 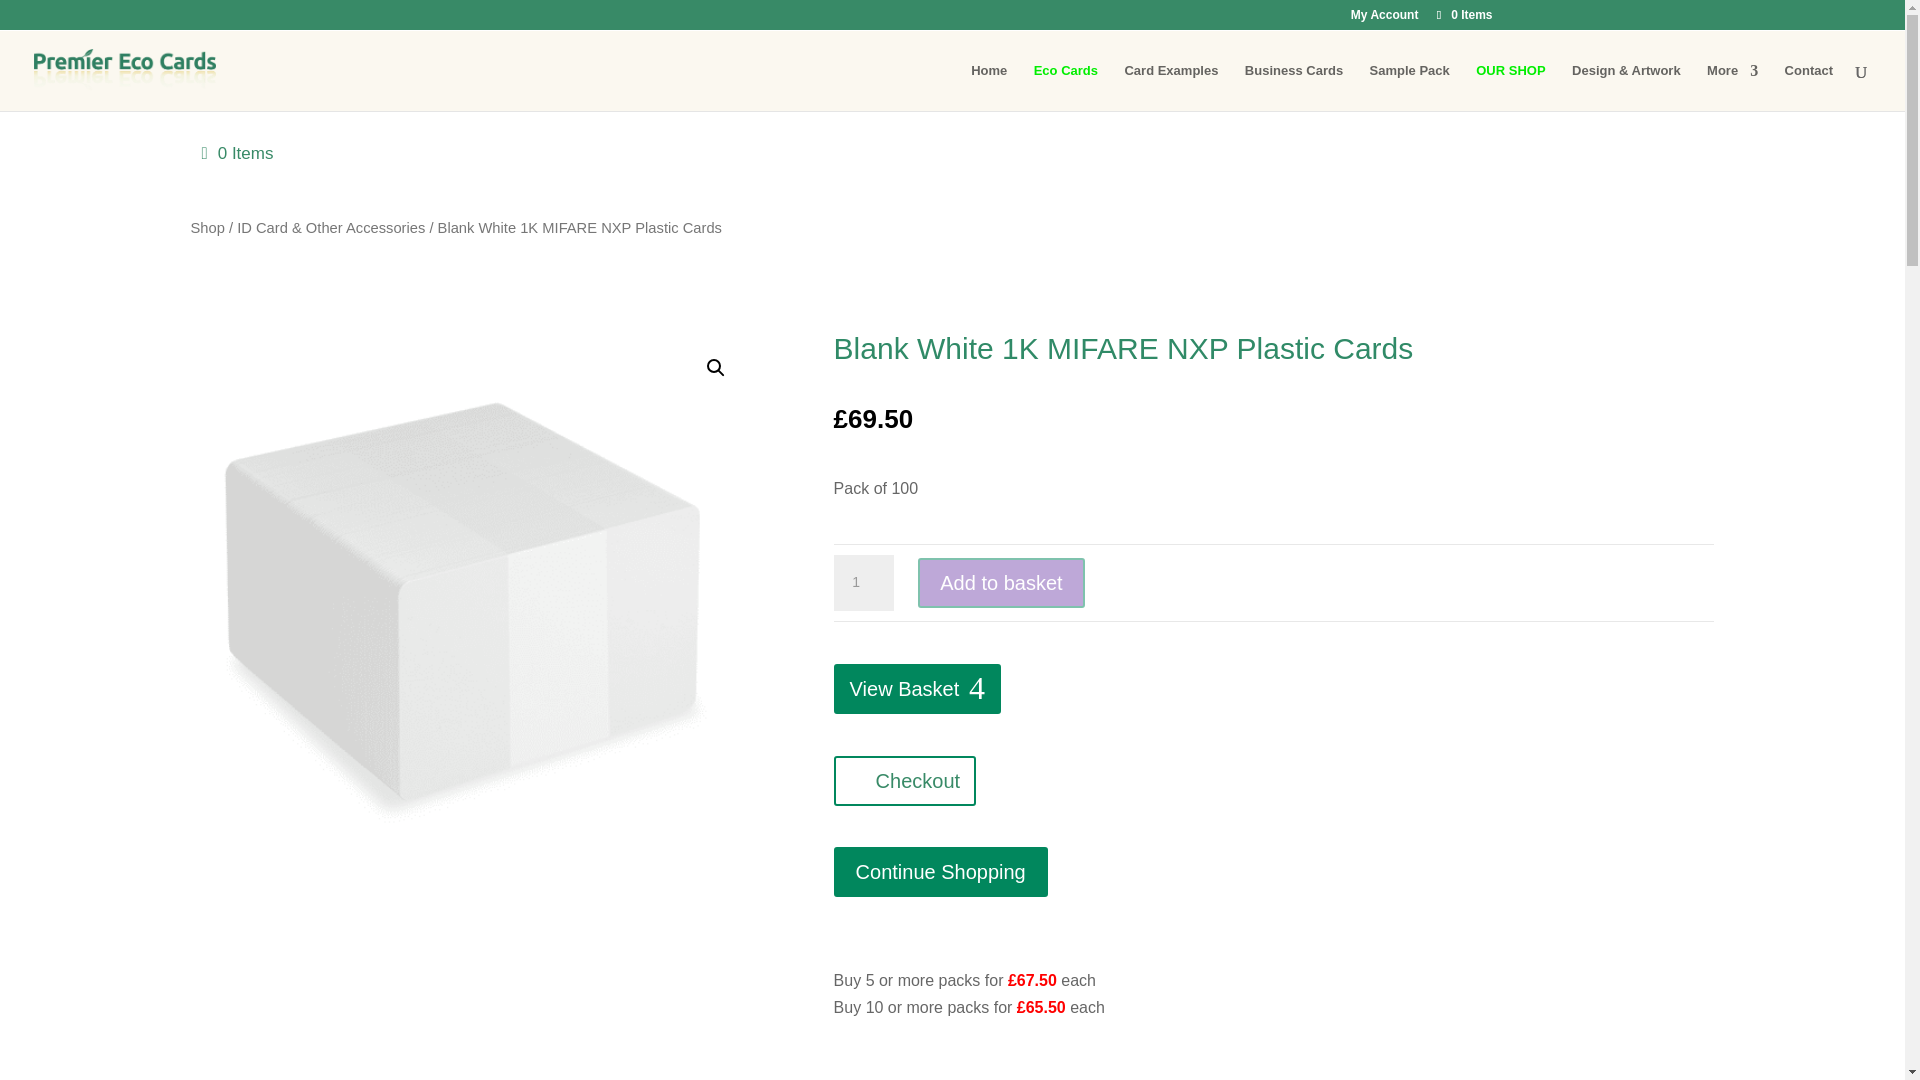 I want to click on View Basket, so click(x=918, y=688).